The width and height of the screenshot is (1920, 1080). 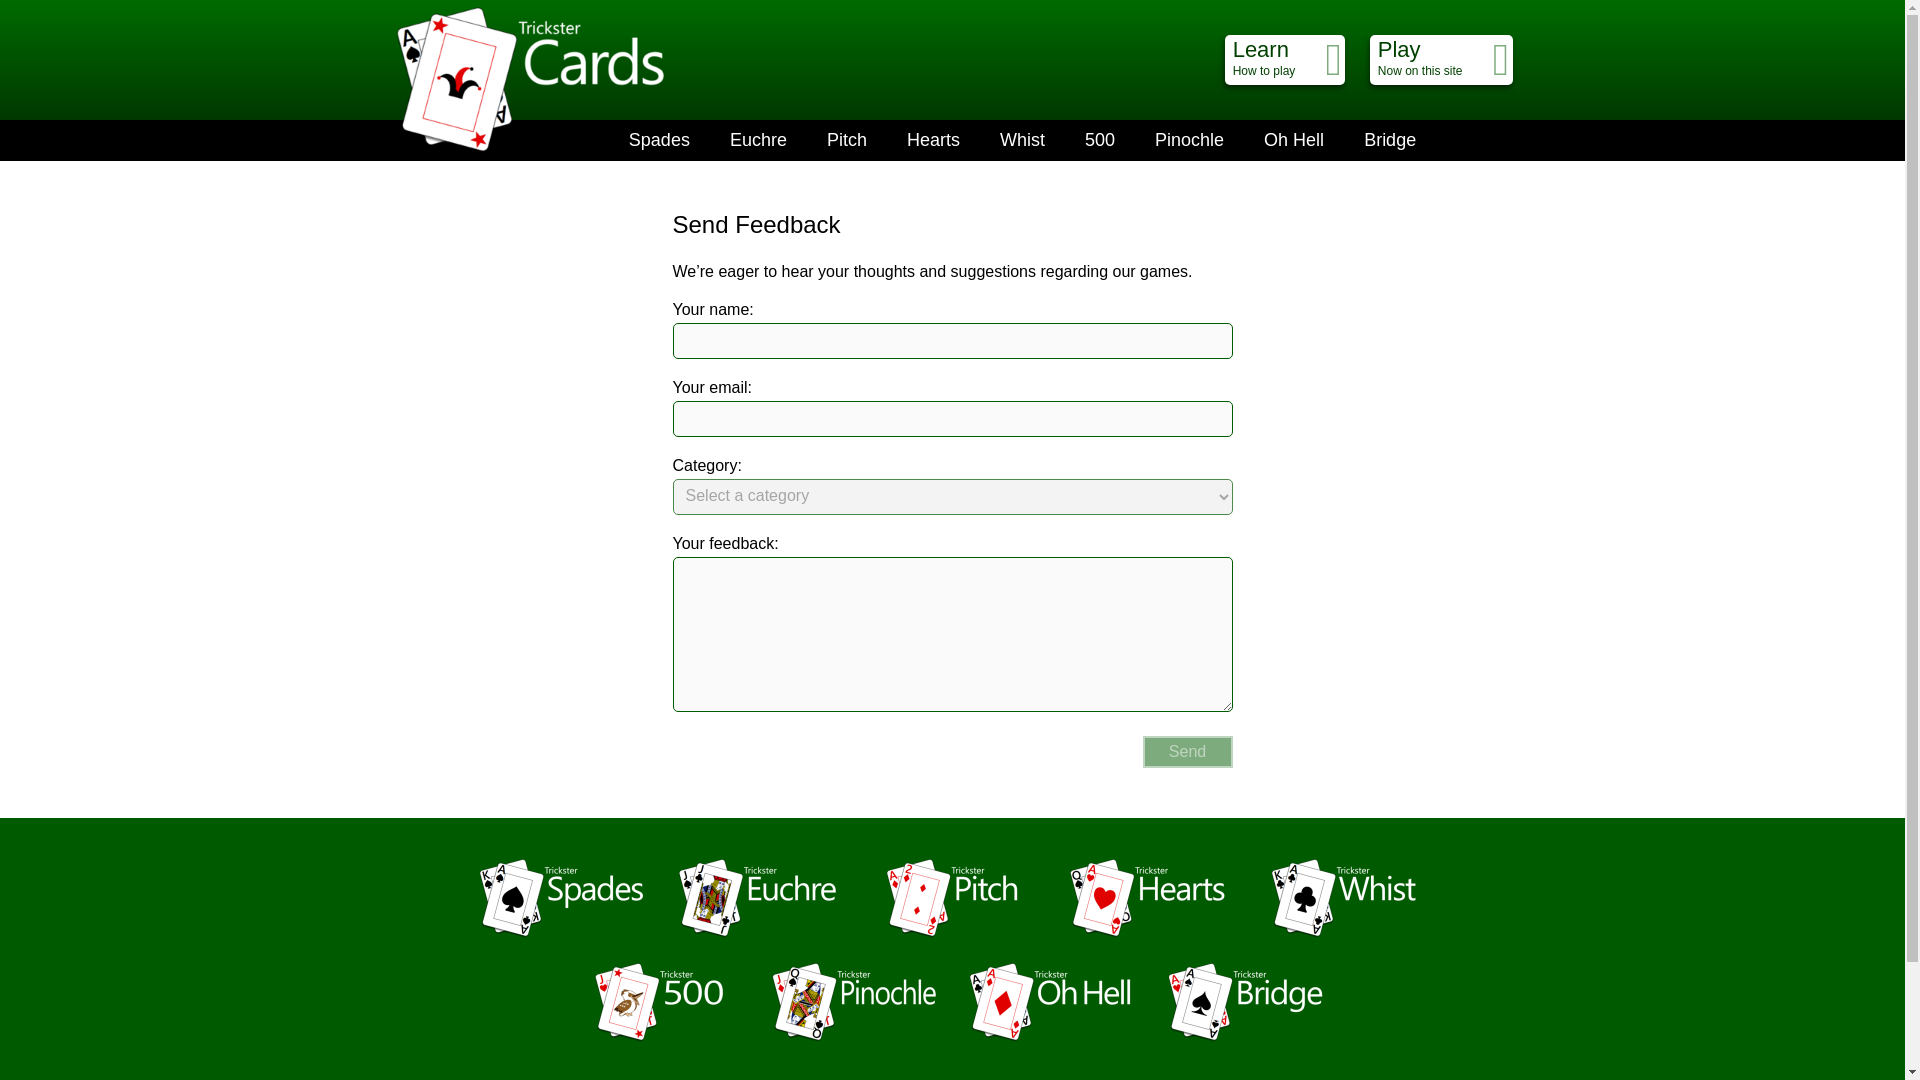 I want to click on Bridge, so click(x=1284, y=60).